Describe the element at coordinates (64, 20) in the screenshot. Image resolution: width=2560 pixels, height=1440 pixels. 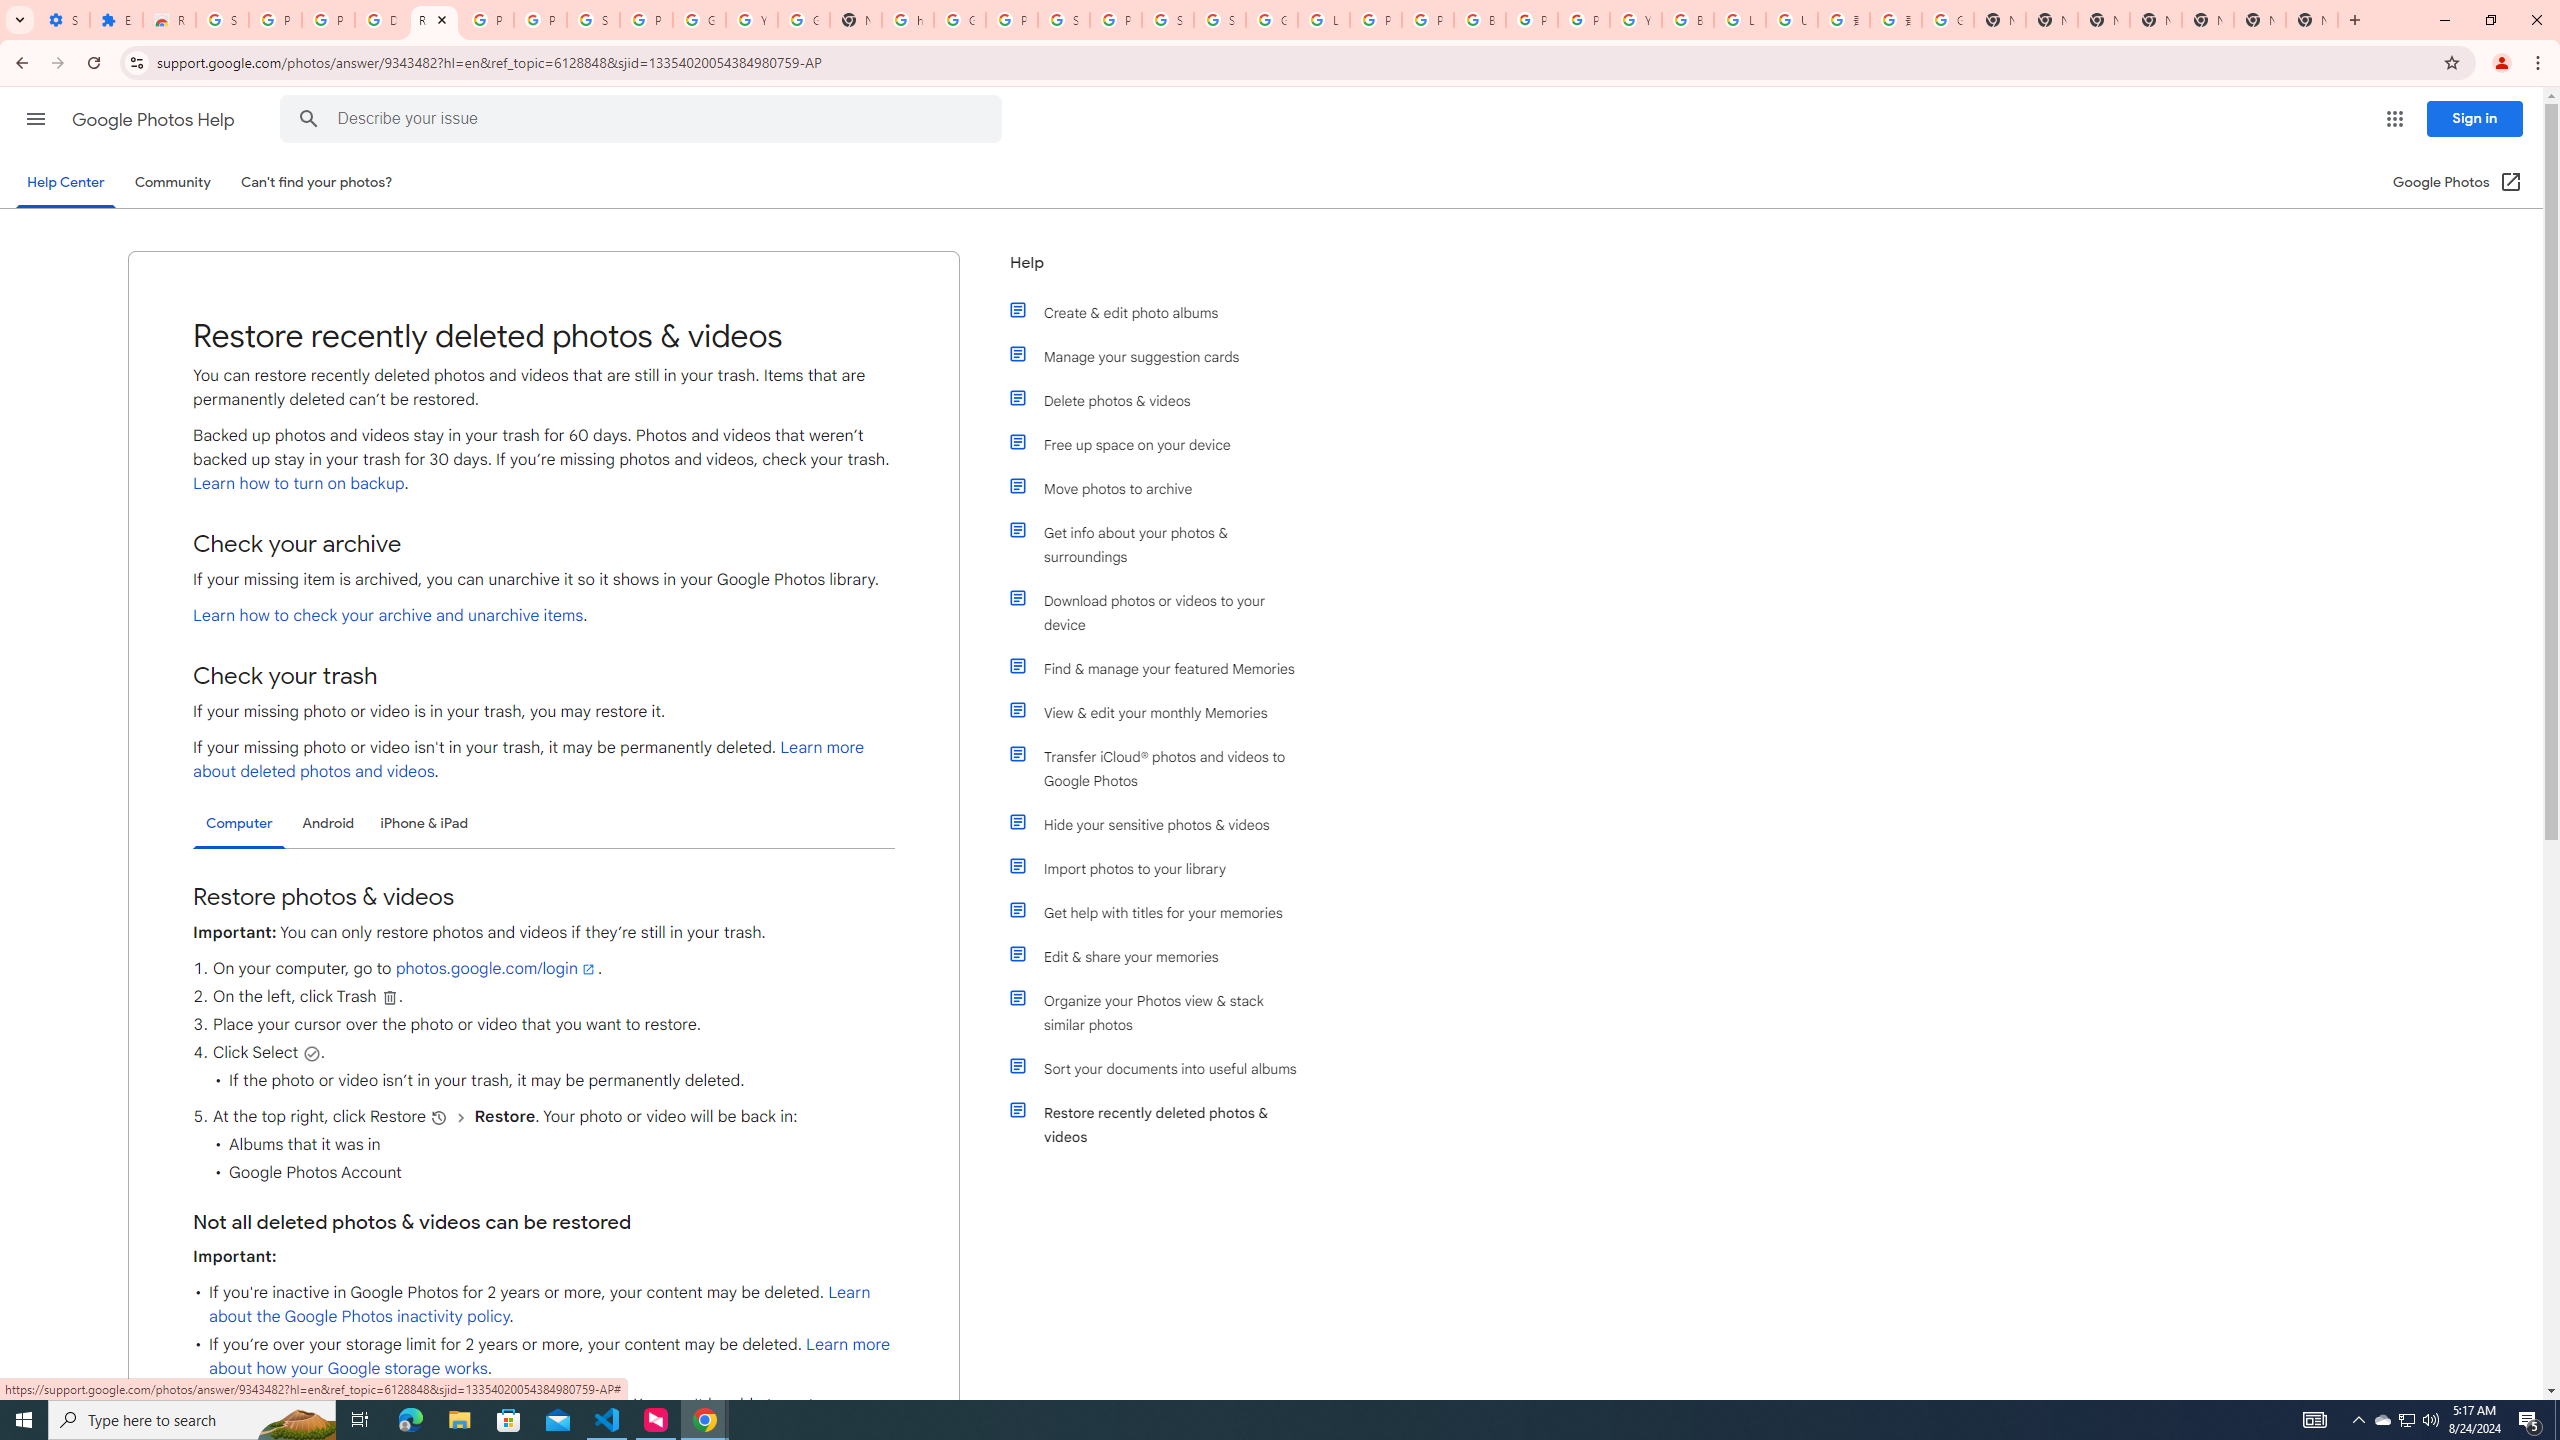
I see `Settings - On startup` at that location.